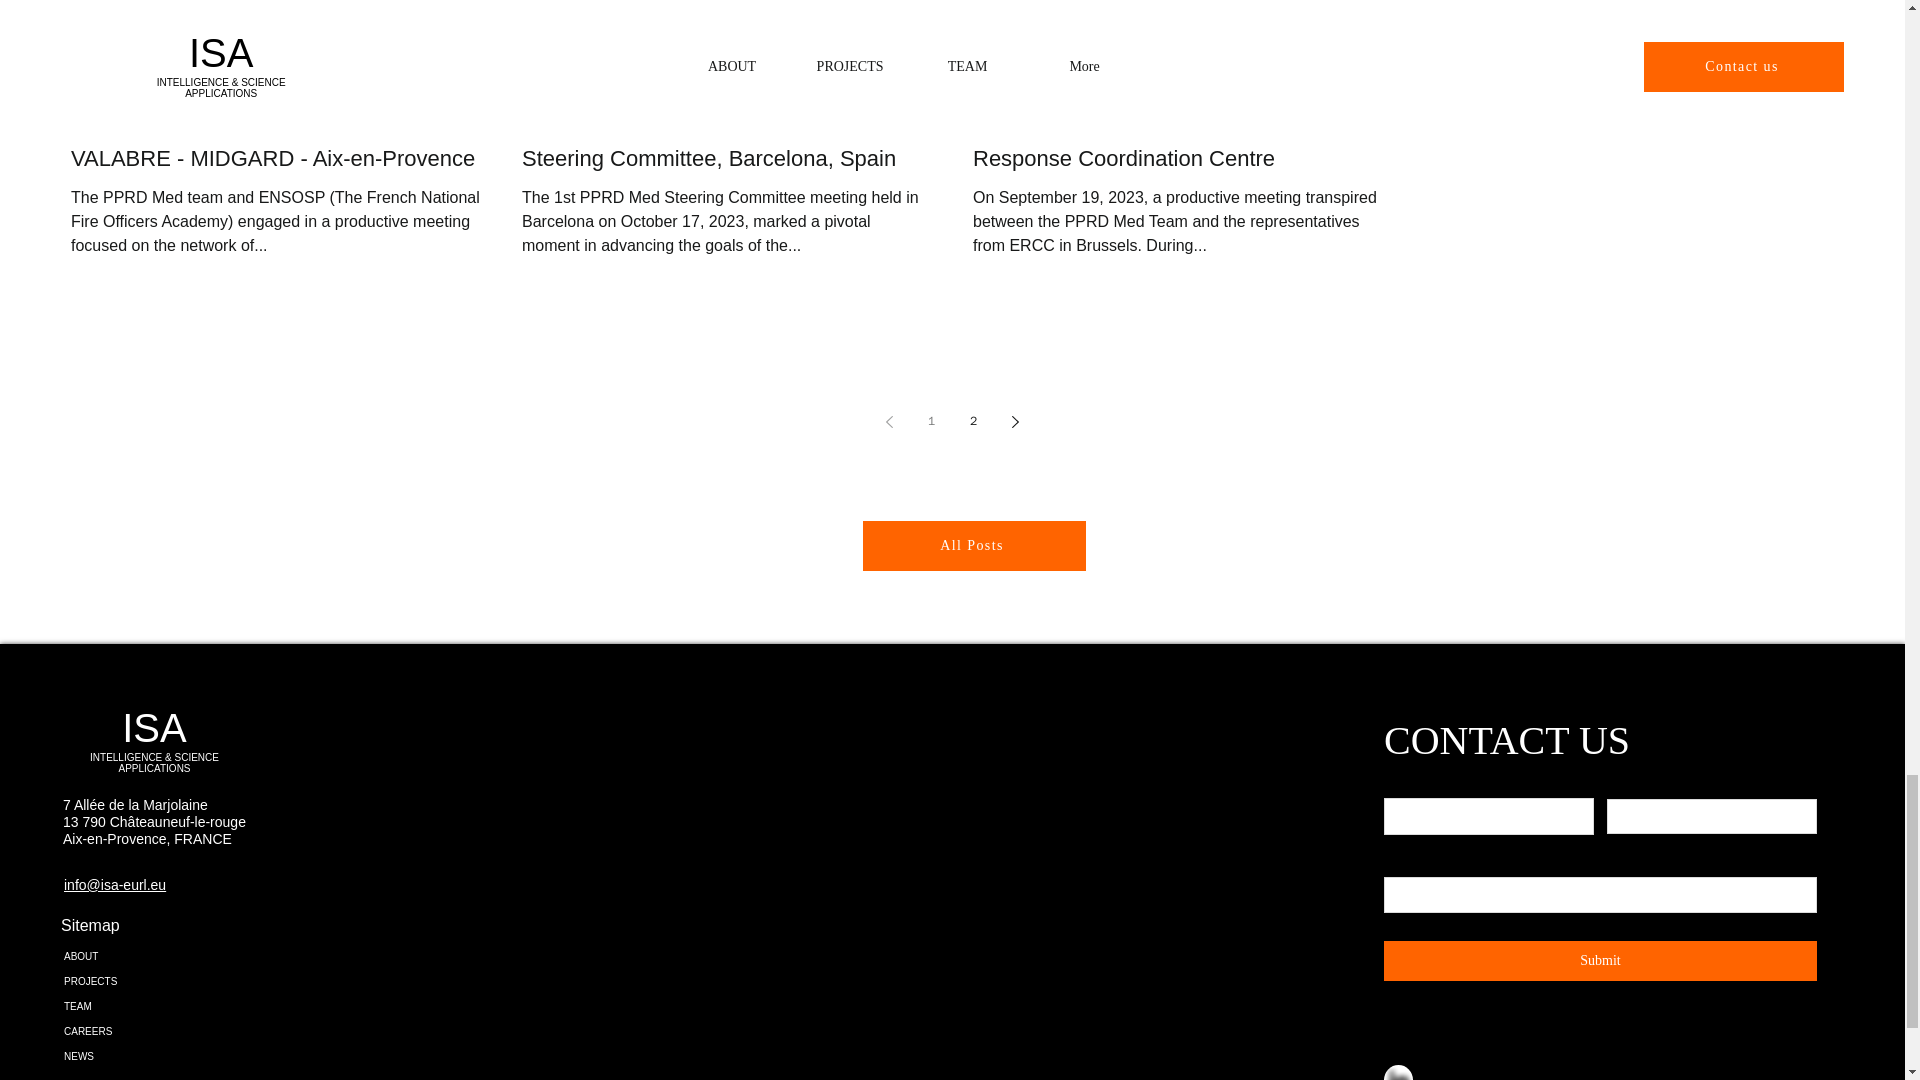  Describe the element at coordinates (134, 1056) in the screenshot. I see `NEWS` at that location.